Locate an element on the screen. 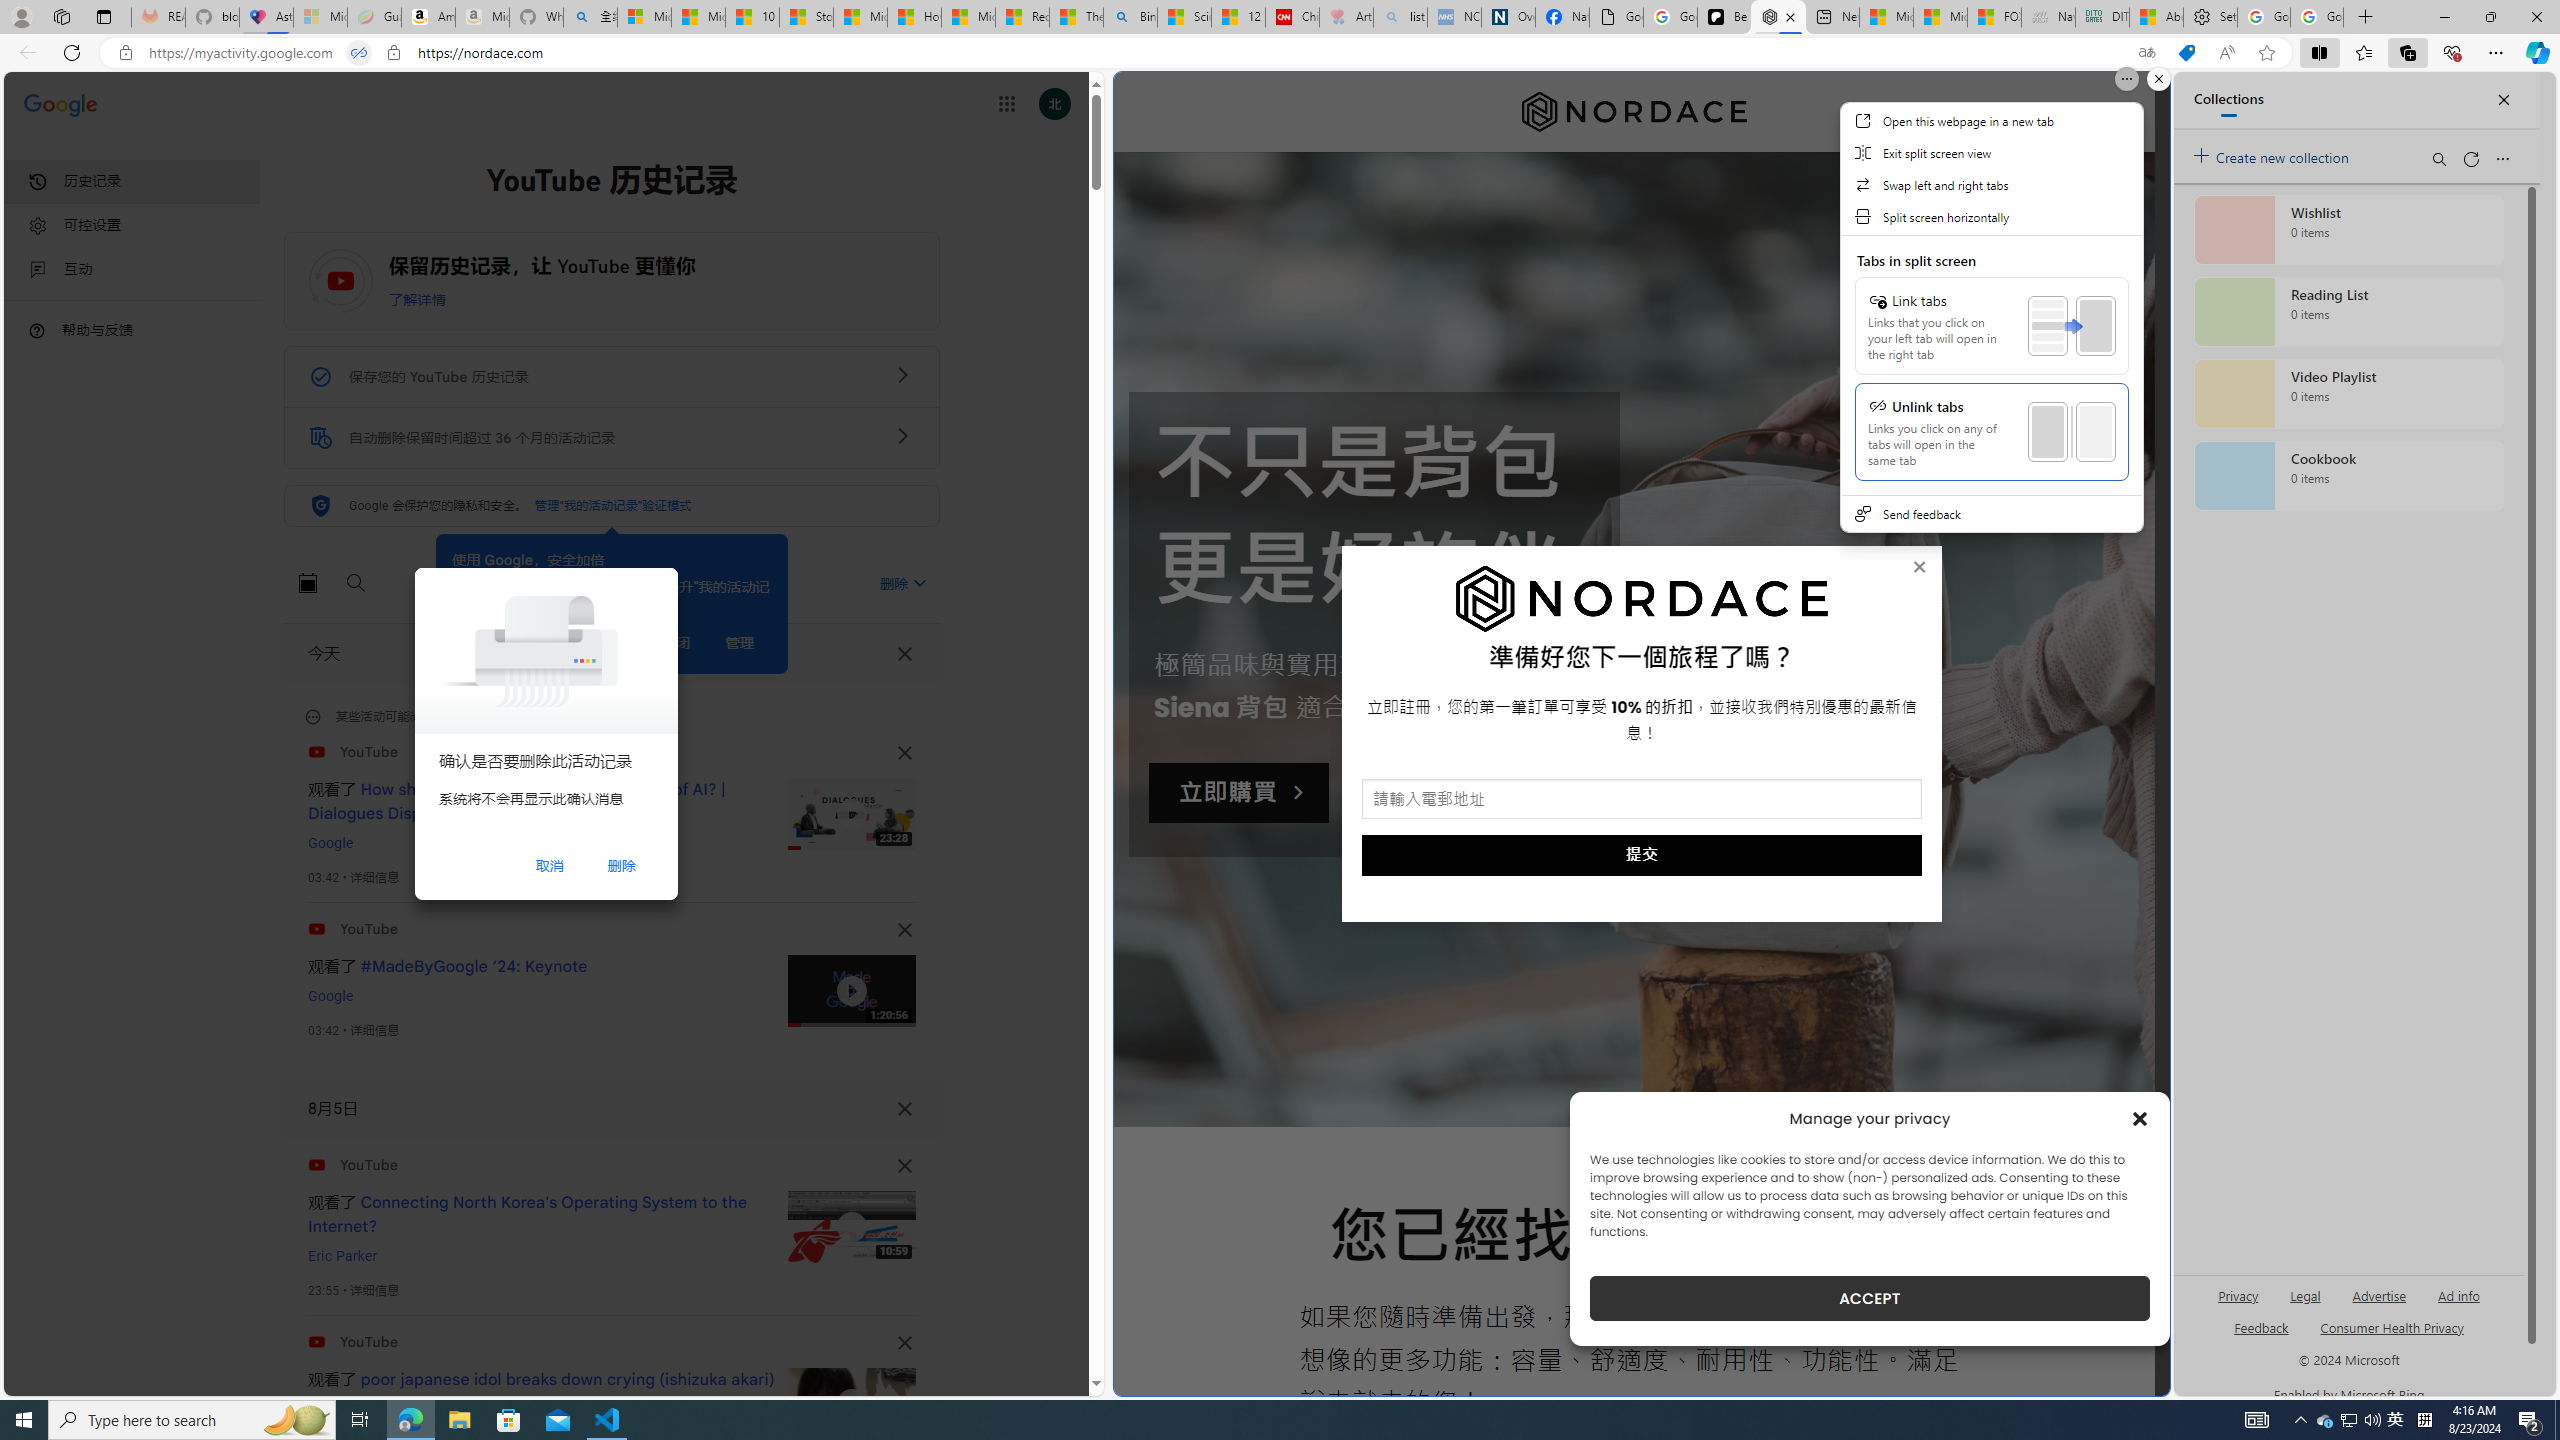  ACCEPT is located at coordinates (1870, 1298).